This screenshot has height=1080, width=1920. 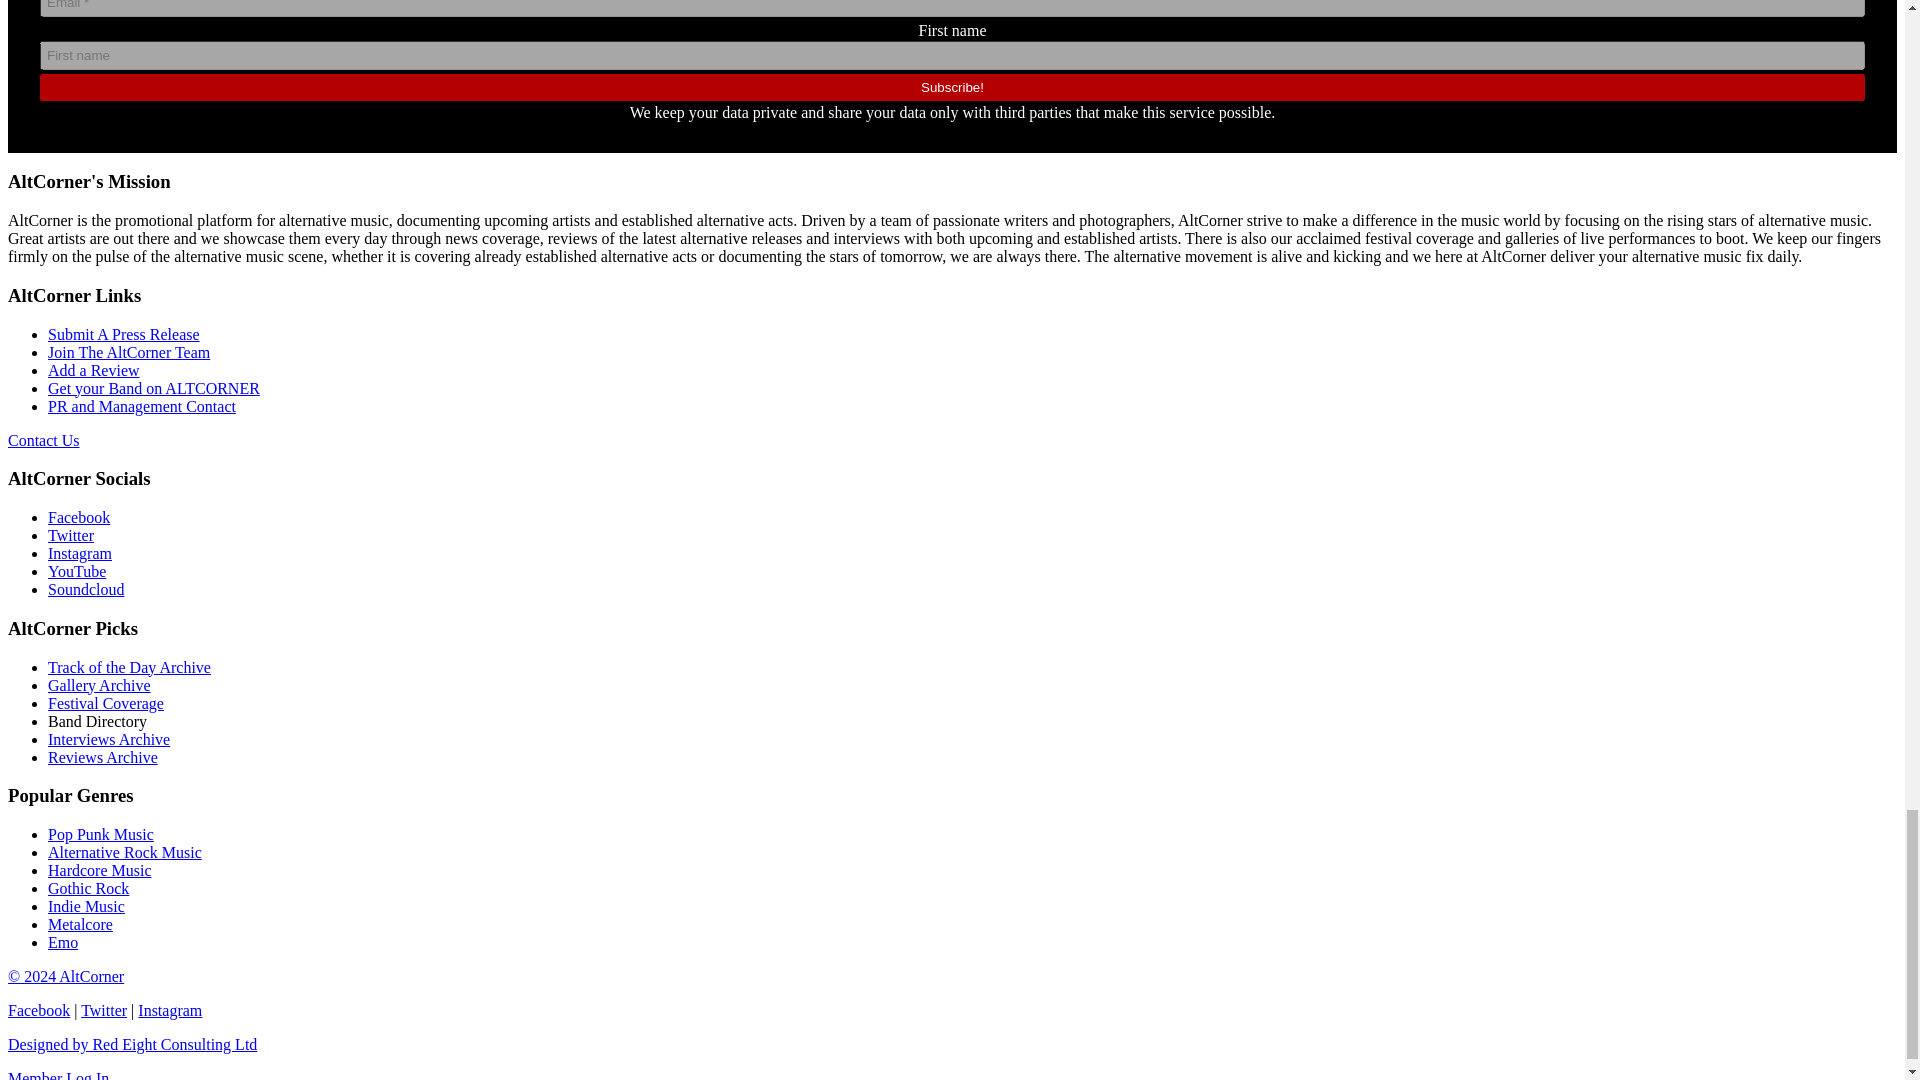 I want to click on Subscribe!, so click(x=952, y=88).